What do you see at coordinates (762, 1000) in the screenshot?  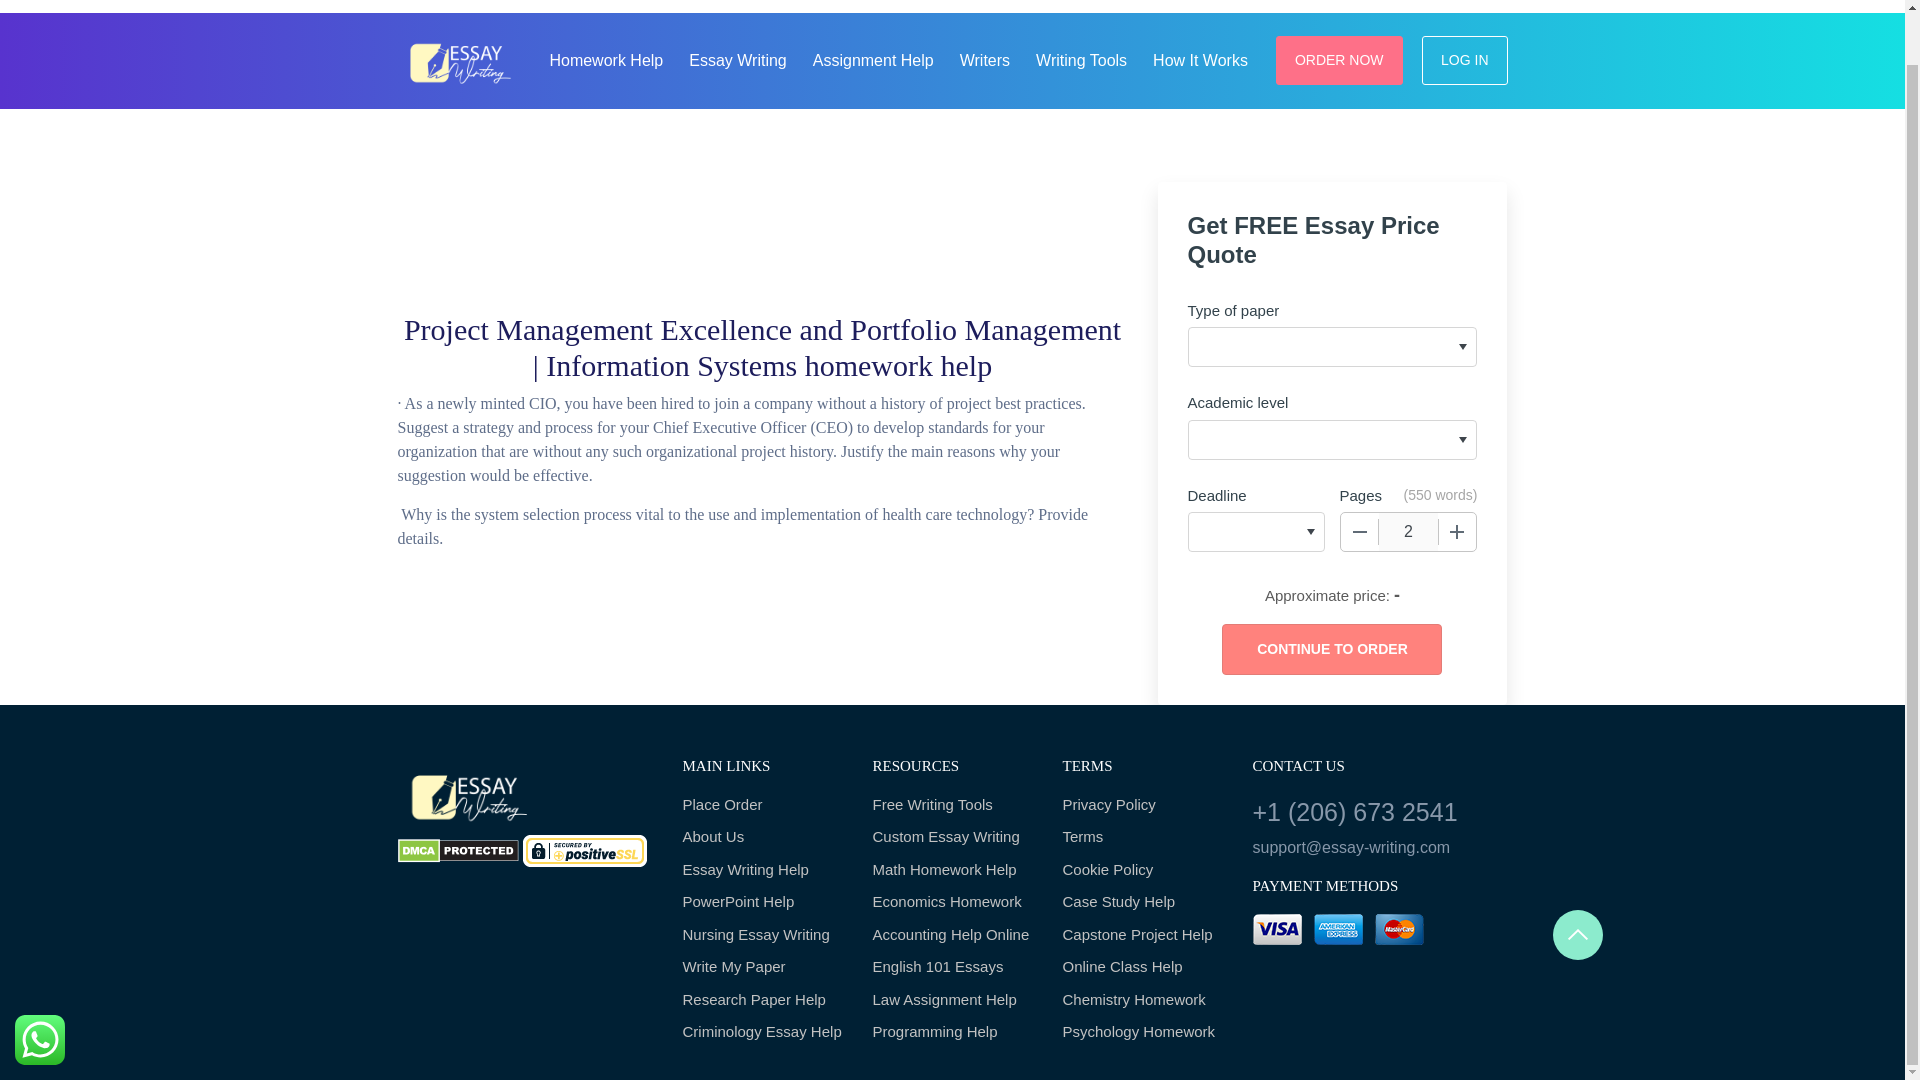 I see `Research Paper Help` at bounding box center [762, 1000].